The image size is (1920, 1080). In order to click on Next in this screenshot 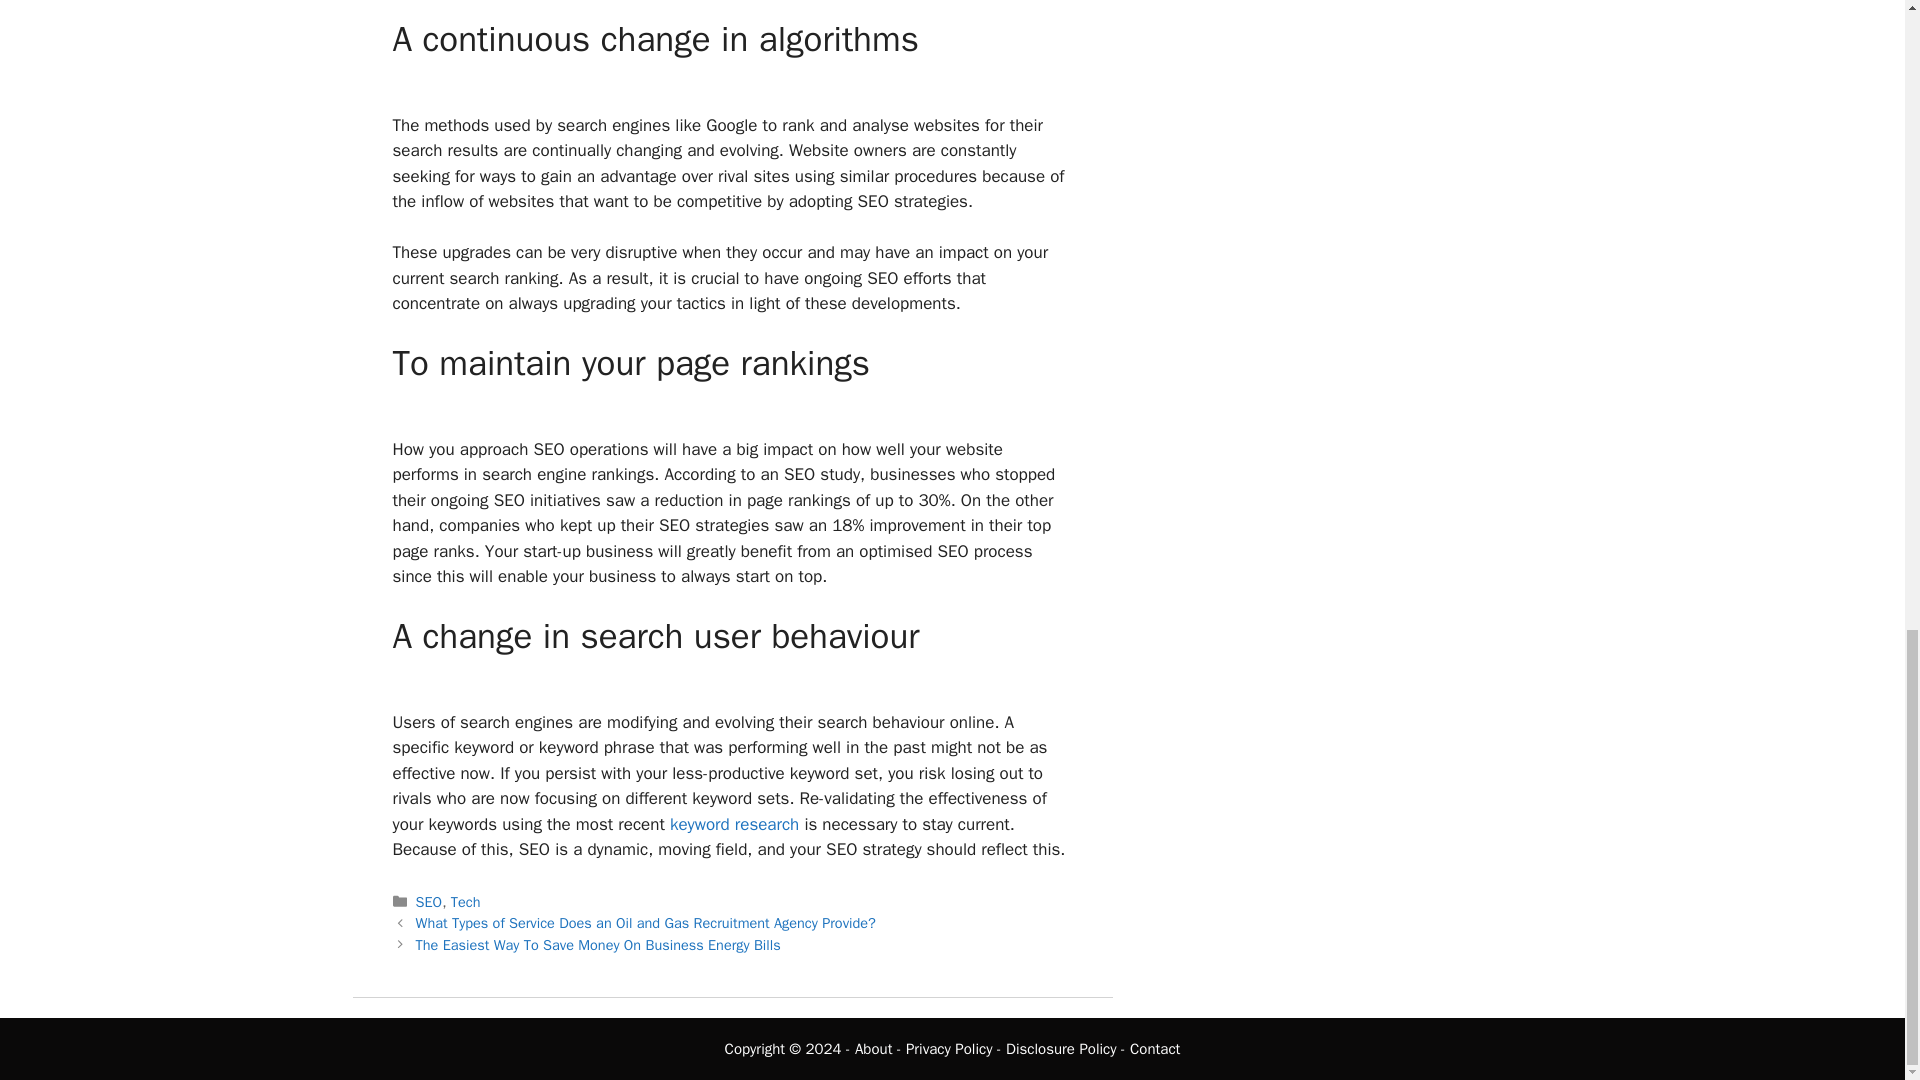, I will do `click(598, 944)`.